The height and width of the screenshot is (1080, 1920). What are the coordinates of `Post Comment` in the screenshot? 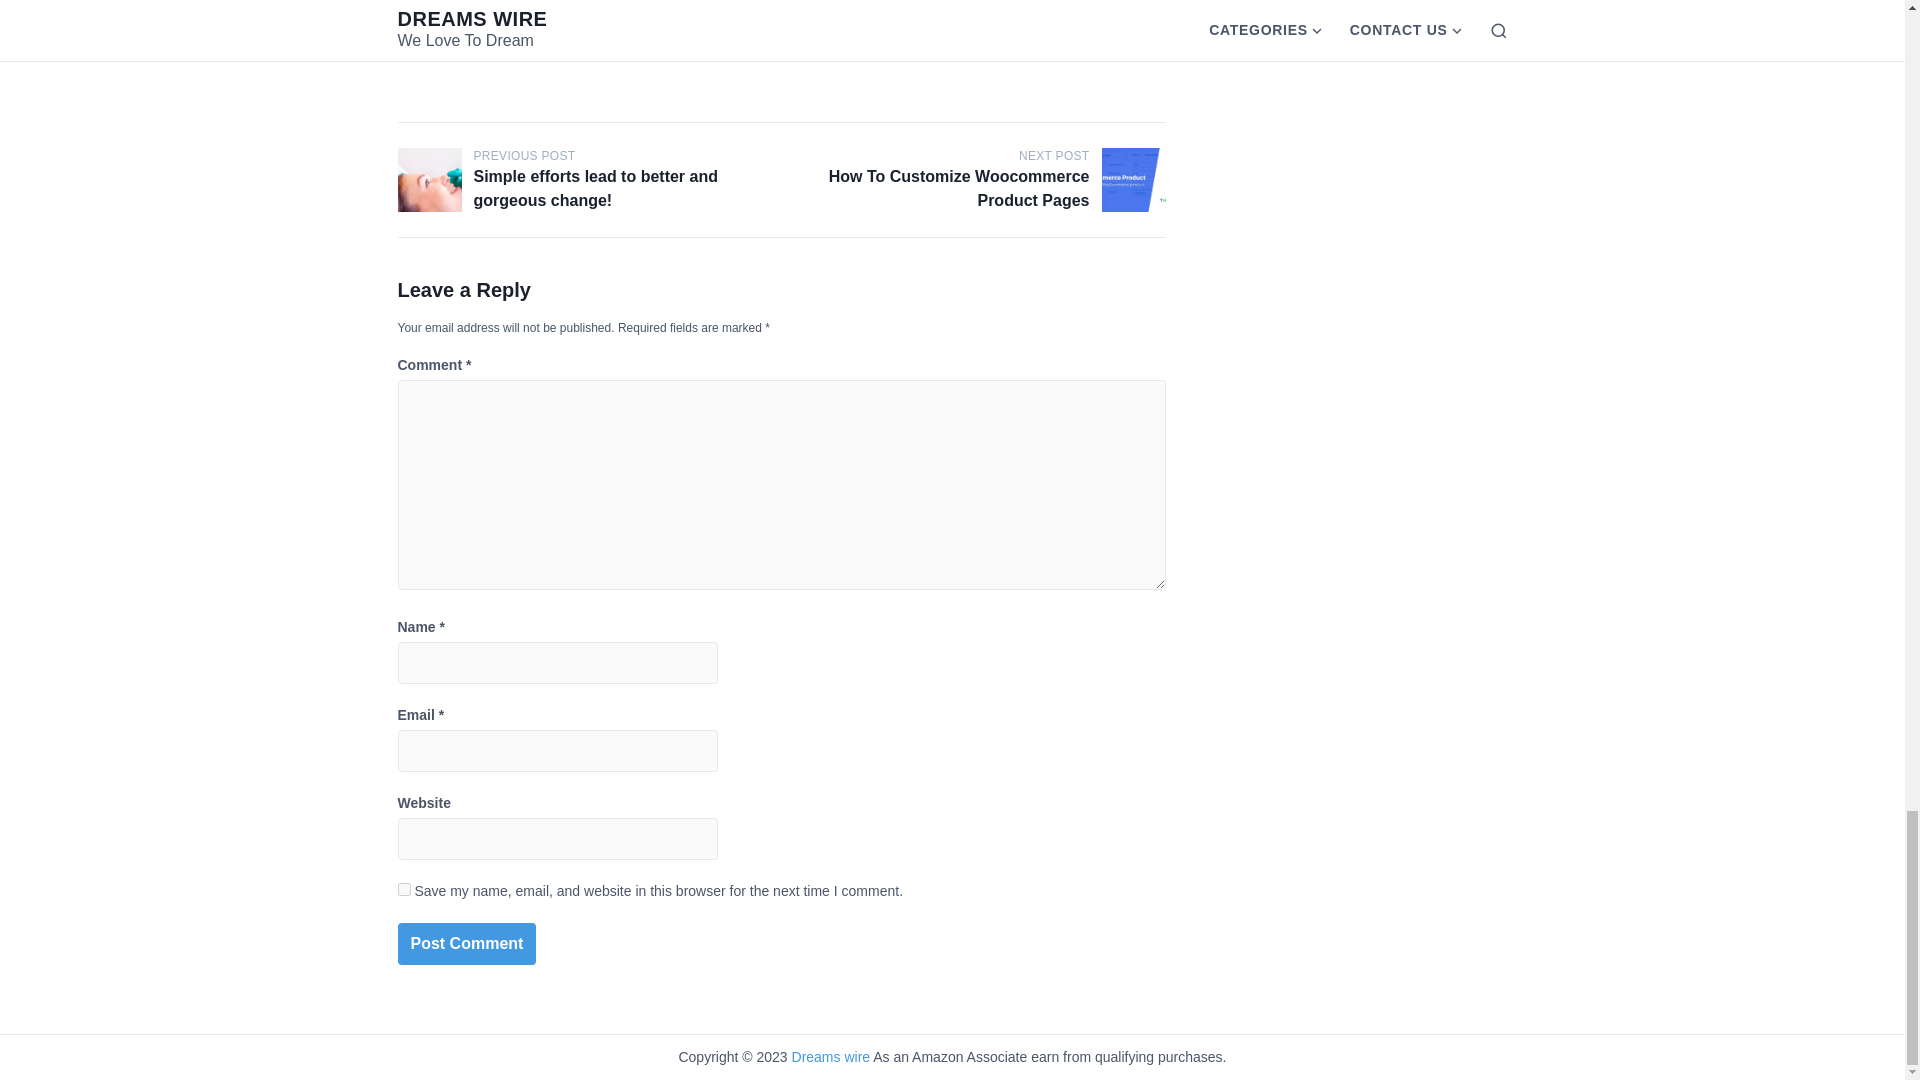 It's located at (467, 944).